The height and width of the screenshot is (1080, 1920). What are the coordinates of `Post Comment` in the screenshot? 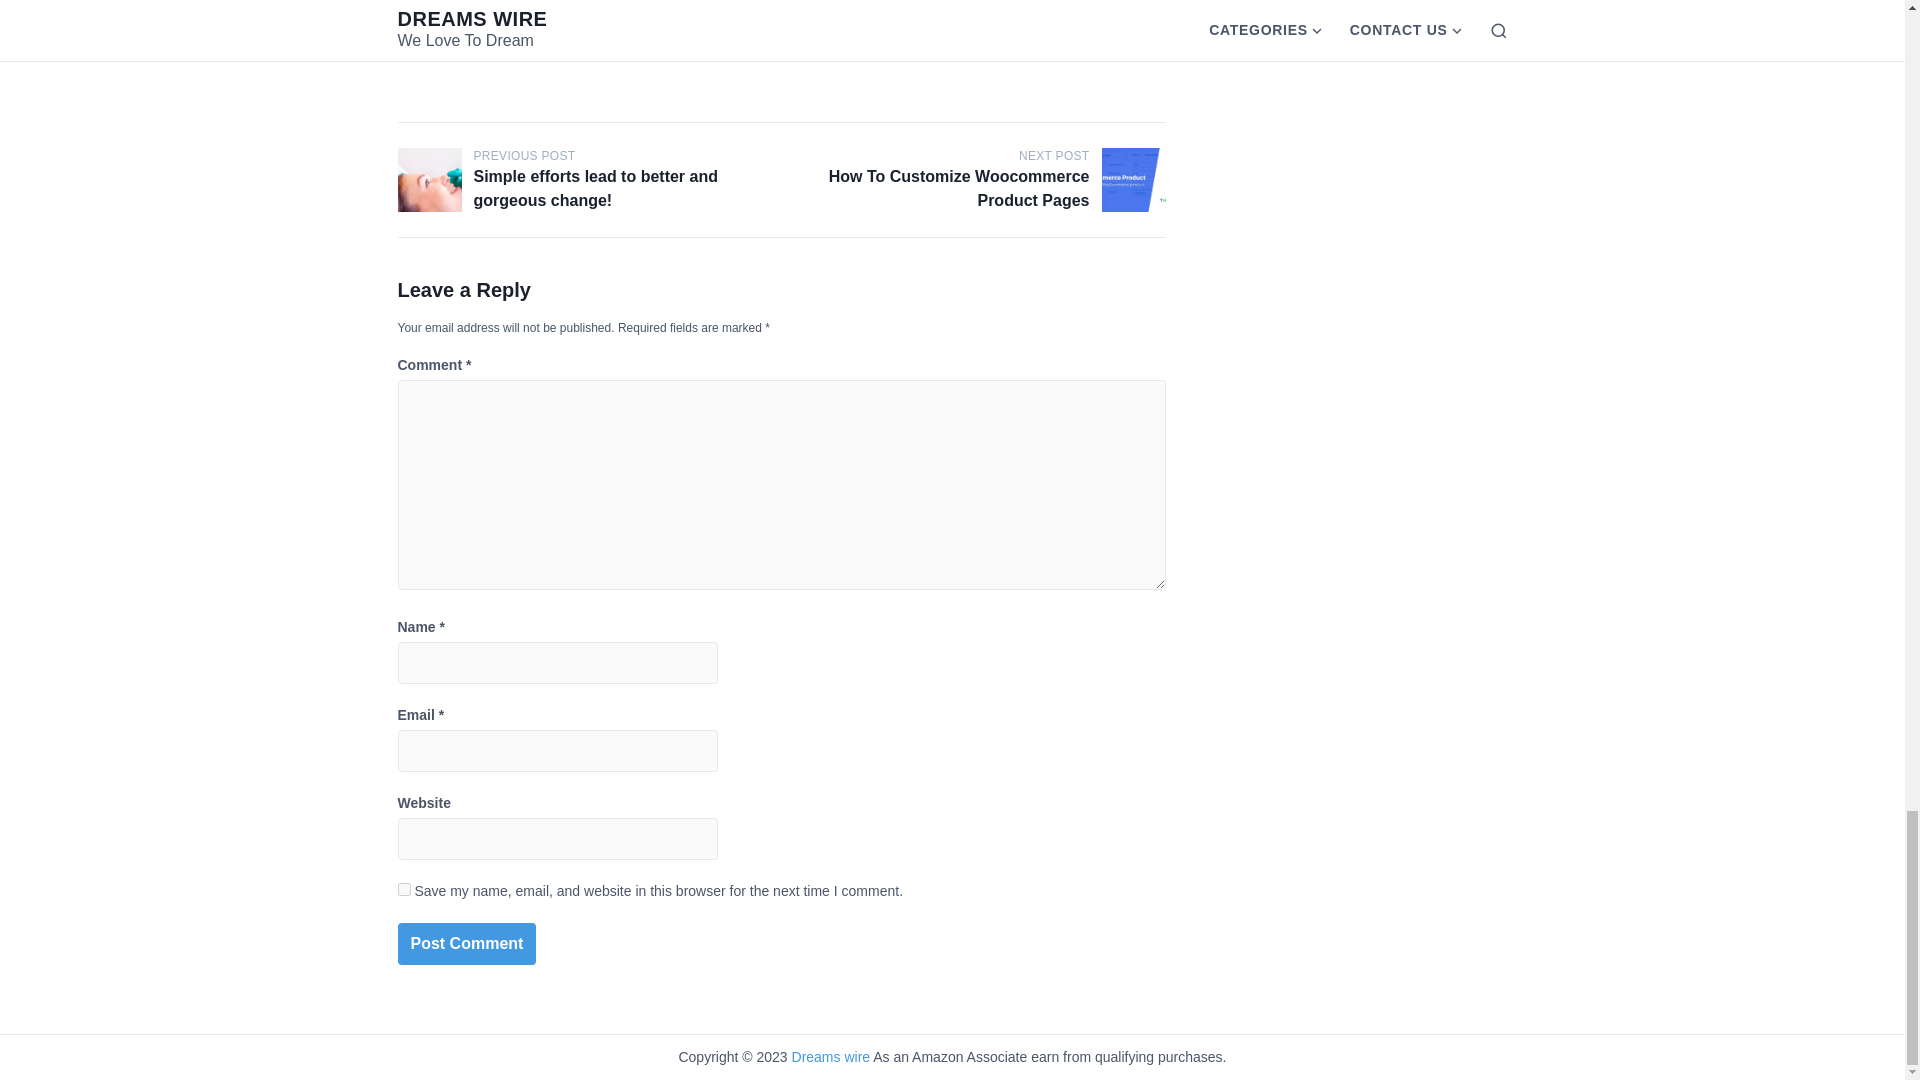 It's located at (467, 944).